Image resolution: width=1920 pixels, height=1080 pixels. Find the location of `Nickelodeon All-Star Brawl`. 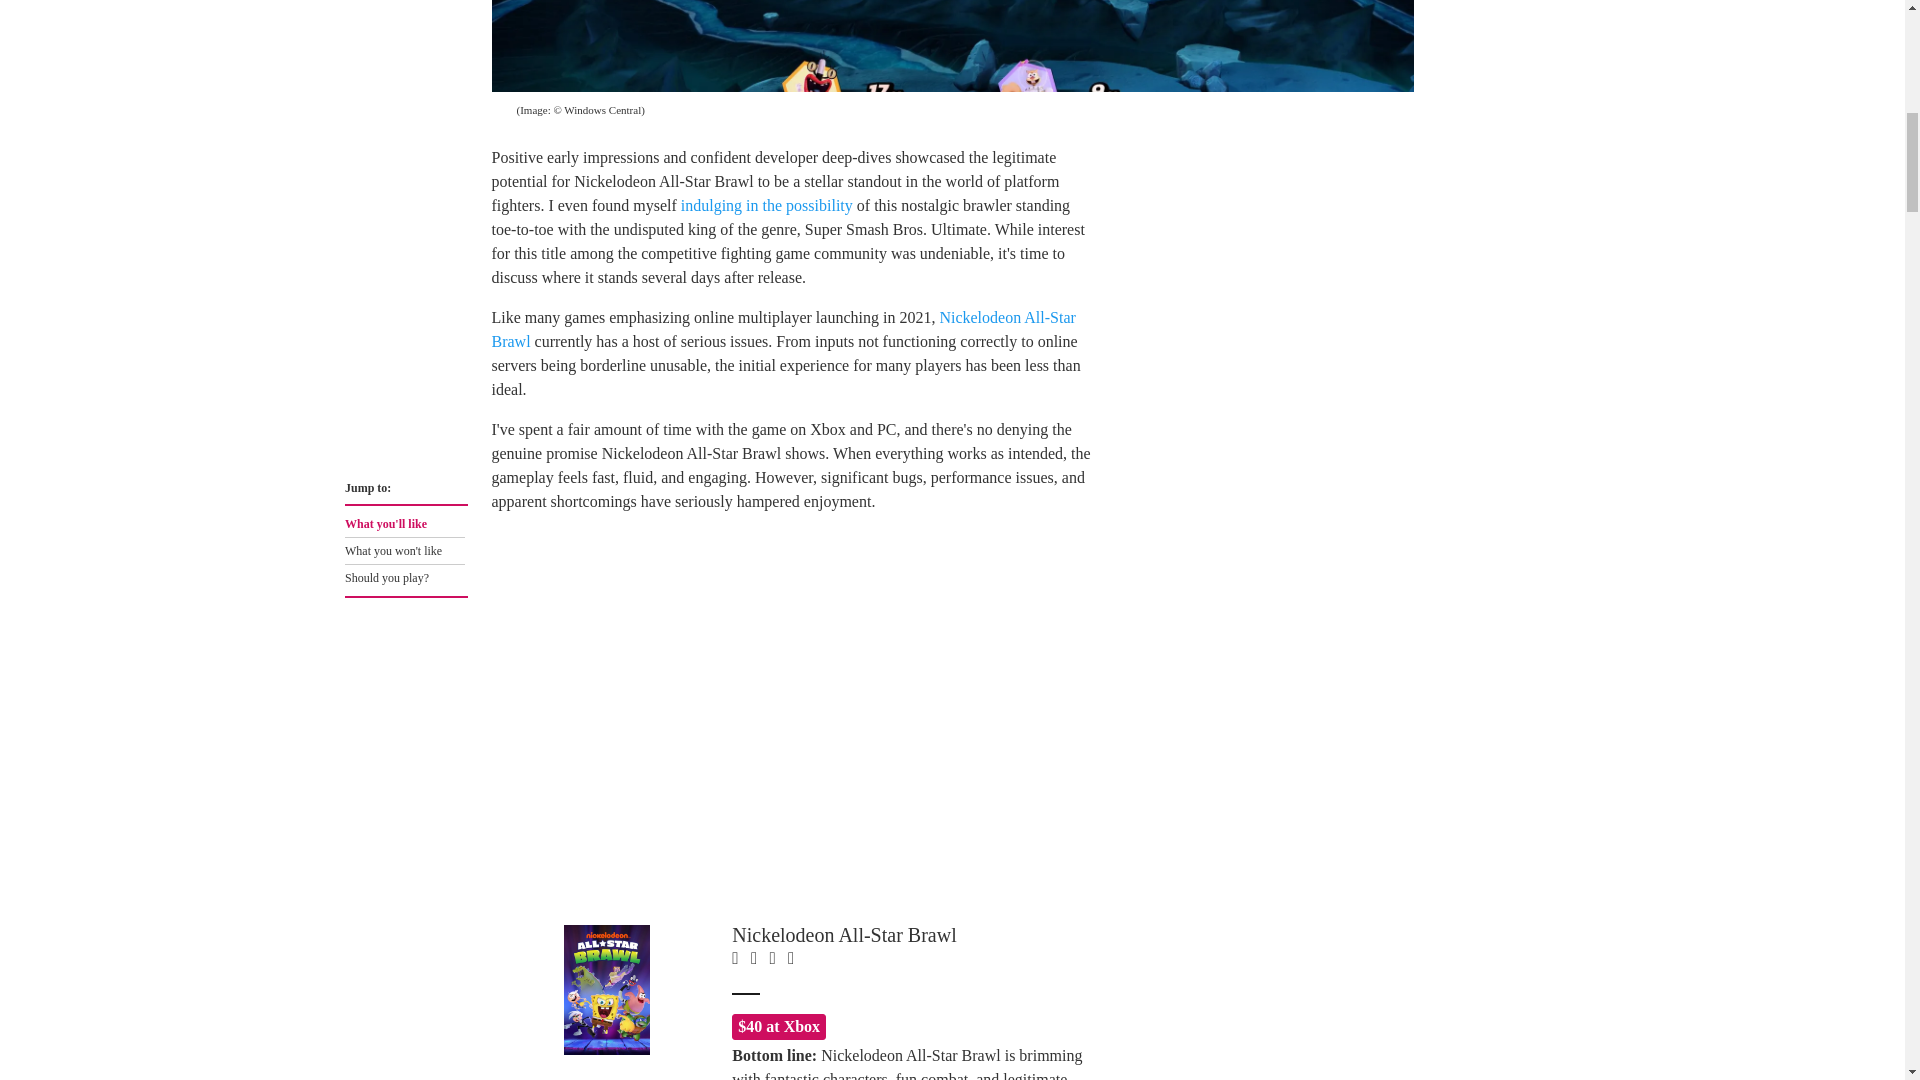

Nickelodeon All-Star Brawl is located at coordinates (783, 328).